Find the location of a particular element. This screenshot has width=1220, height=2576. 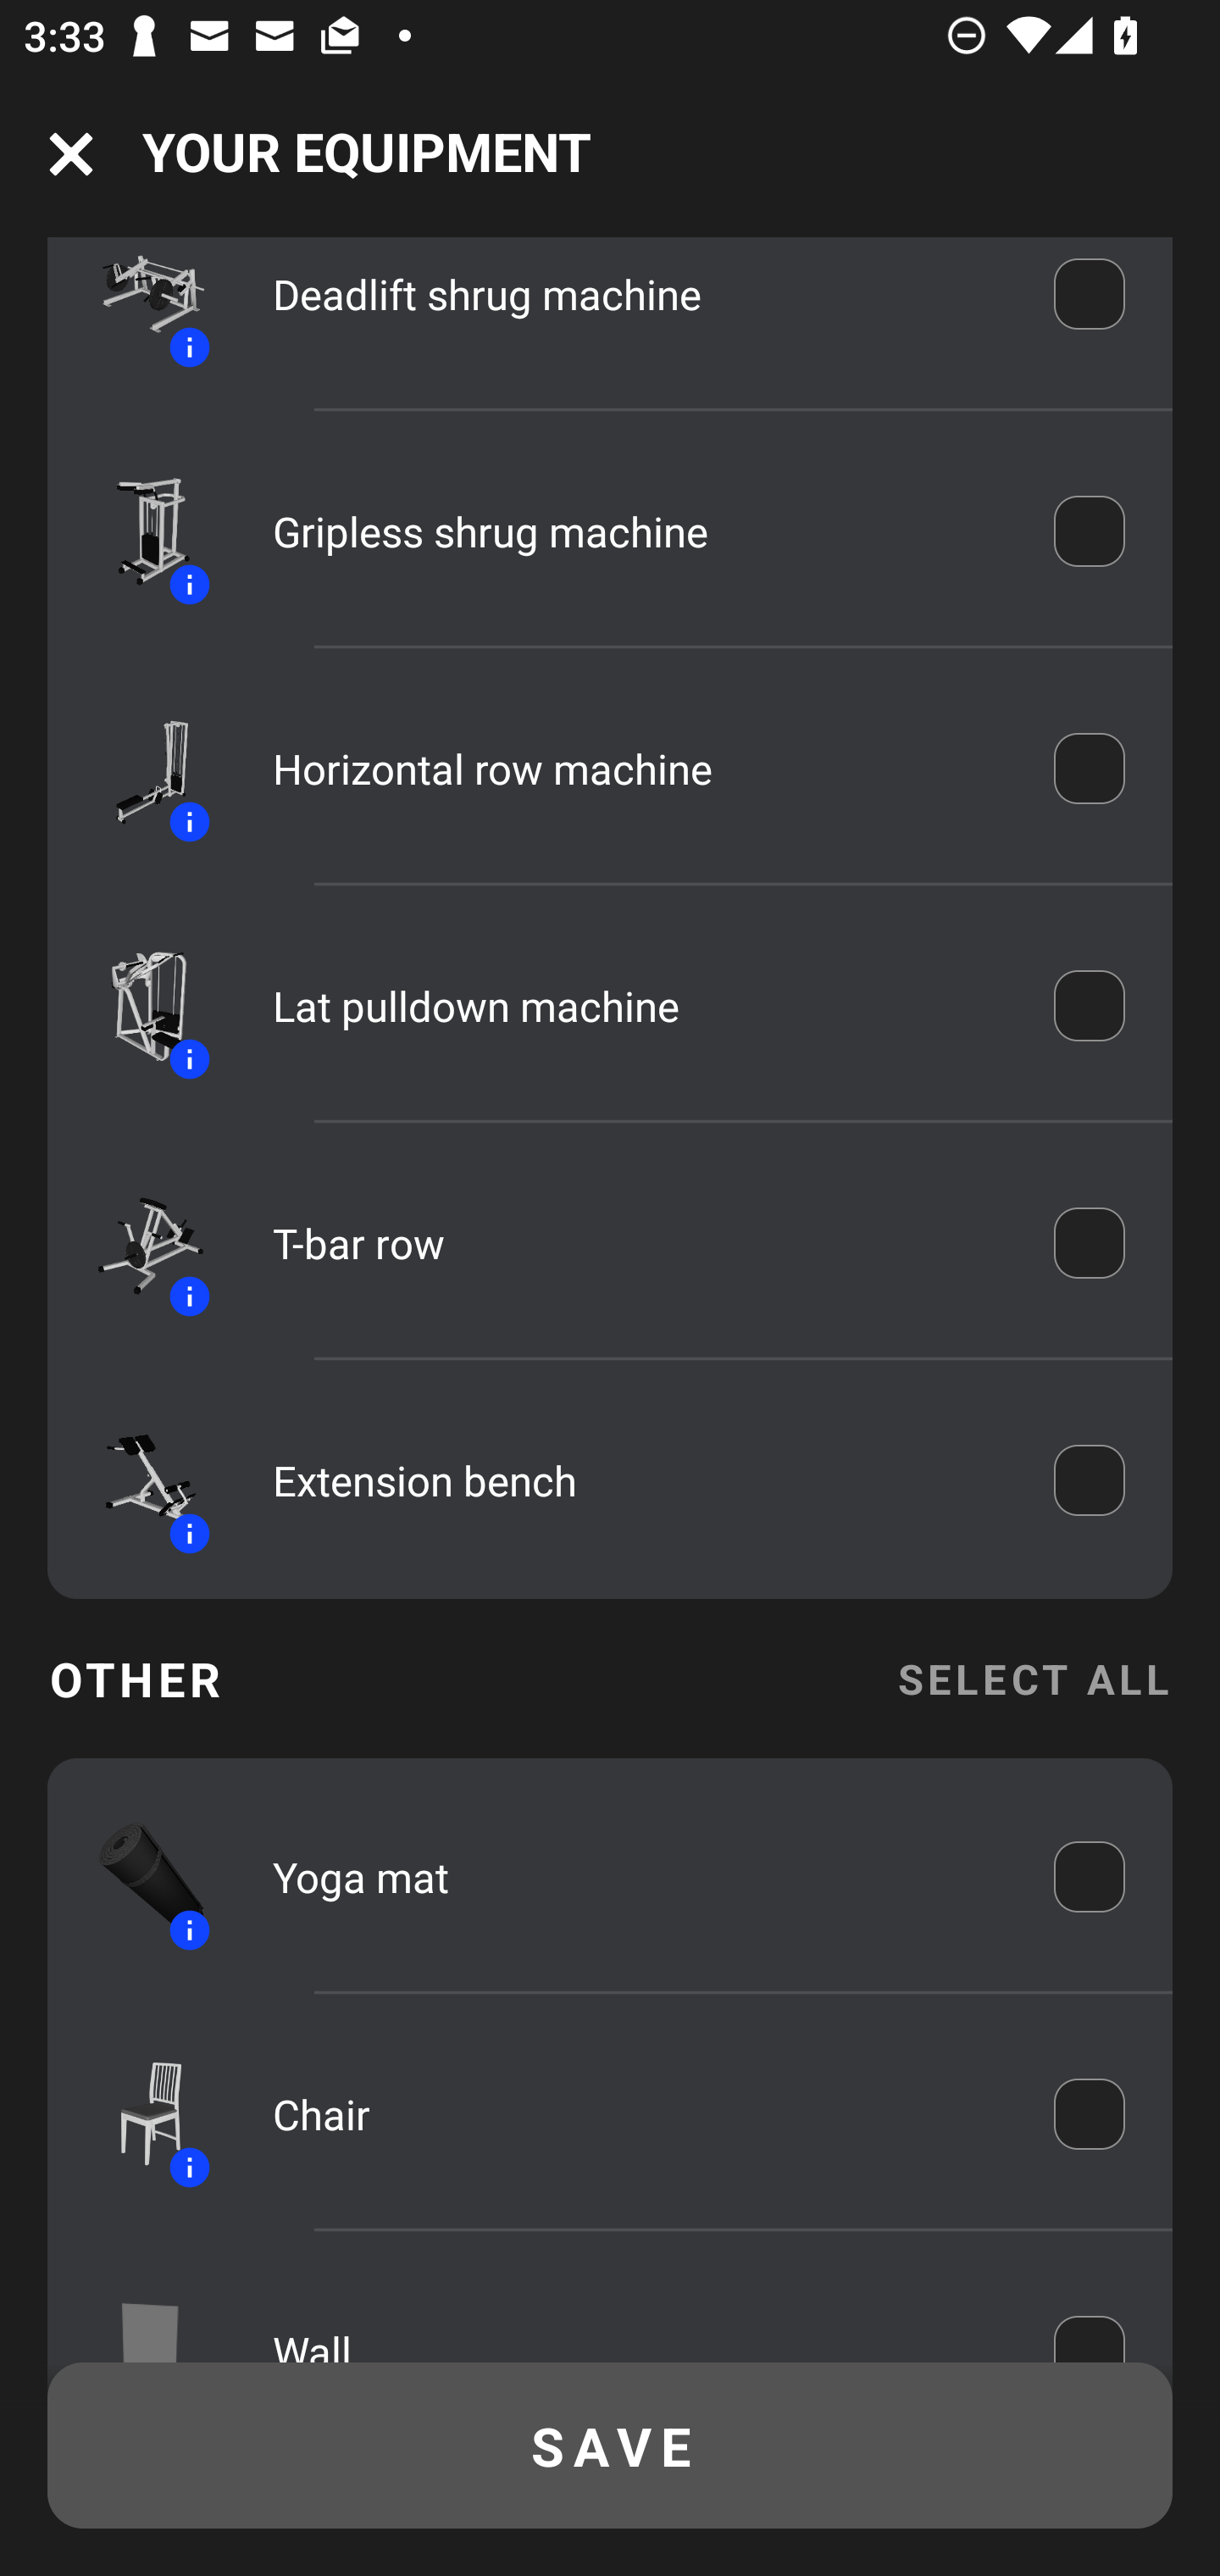

T-bar row is located at coordinates (640, 1242).